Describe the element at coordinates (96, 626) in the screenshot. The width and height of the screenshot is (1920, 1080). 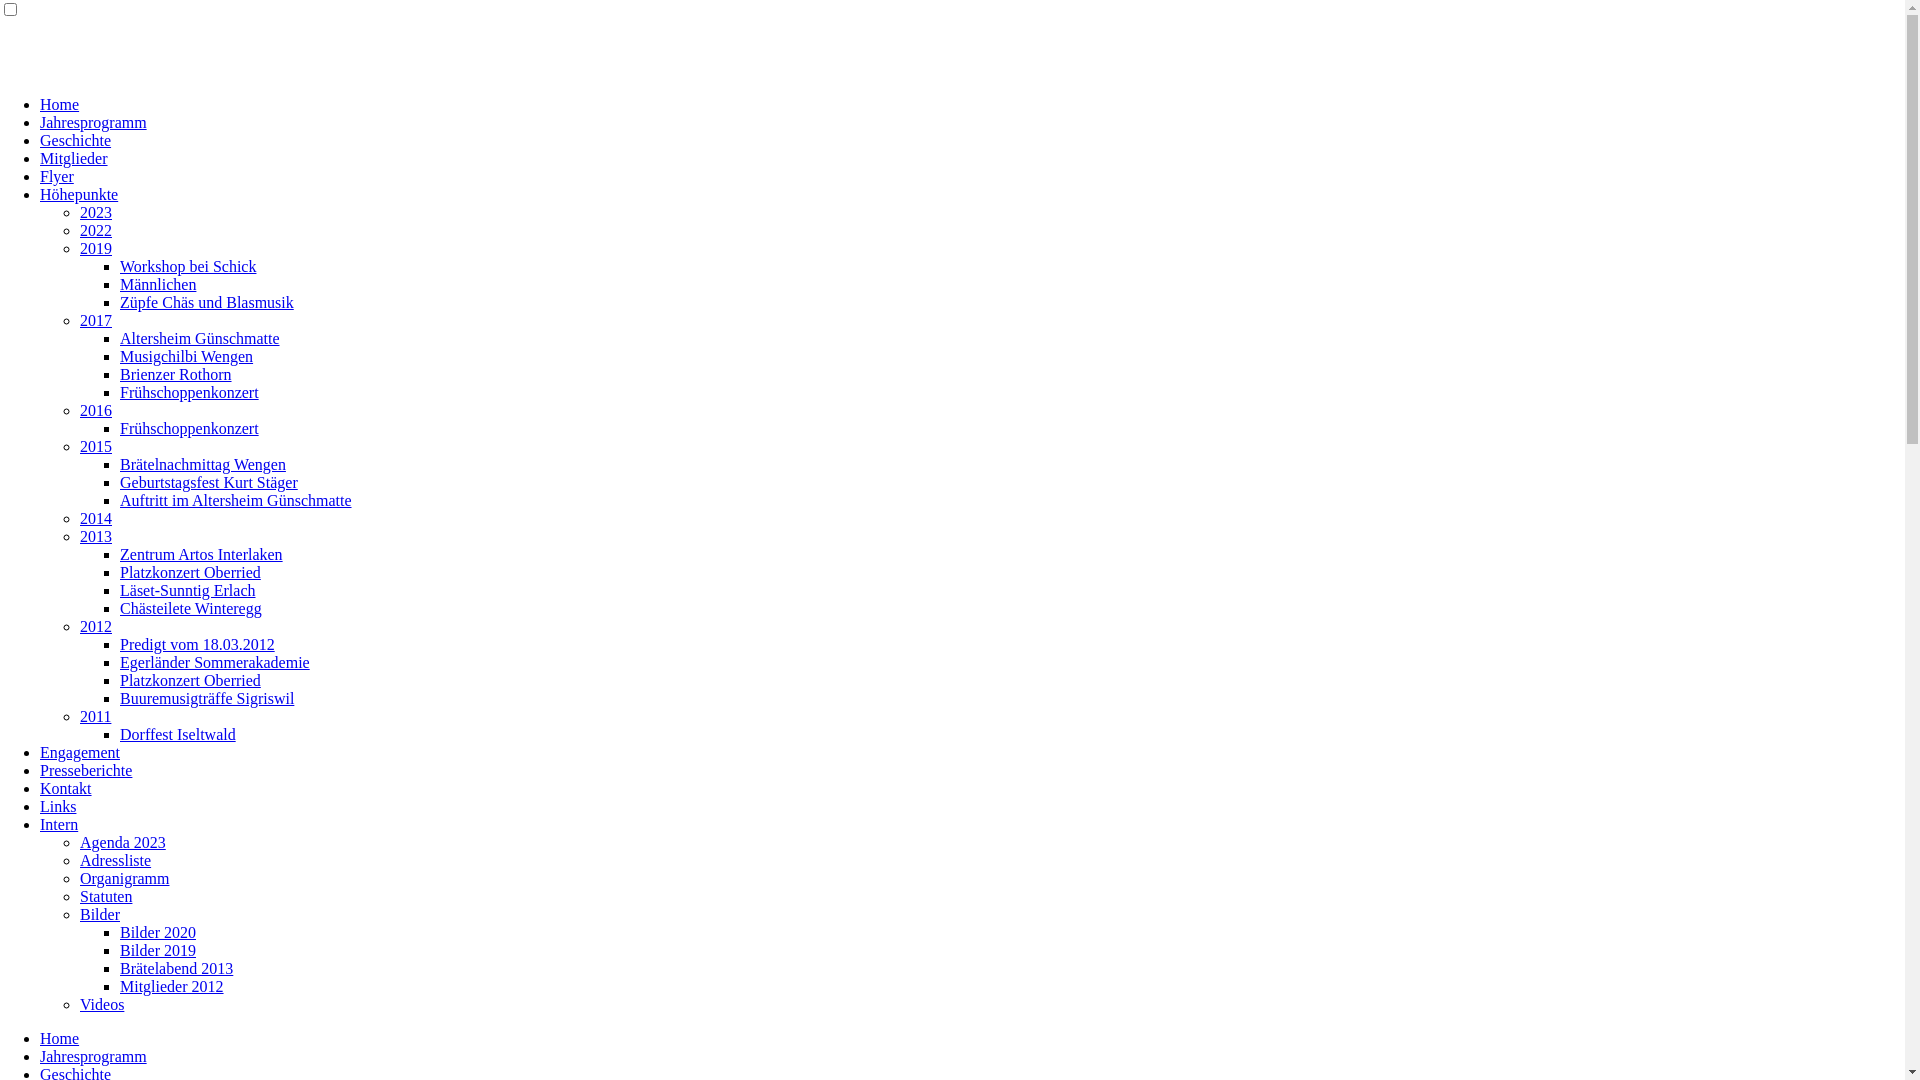
I see `2012` at that location.